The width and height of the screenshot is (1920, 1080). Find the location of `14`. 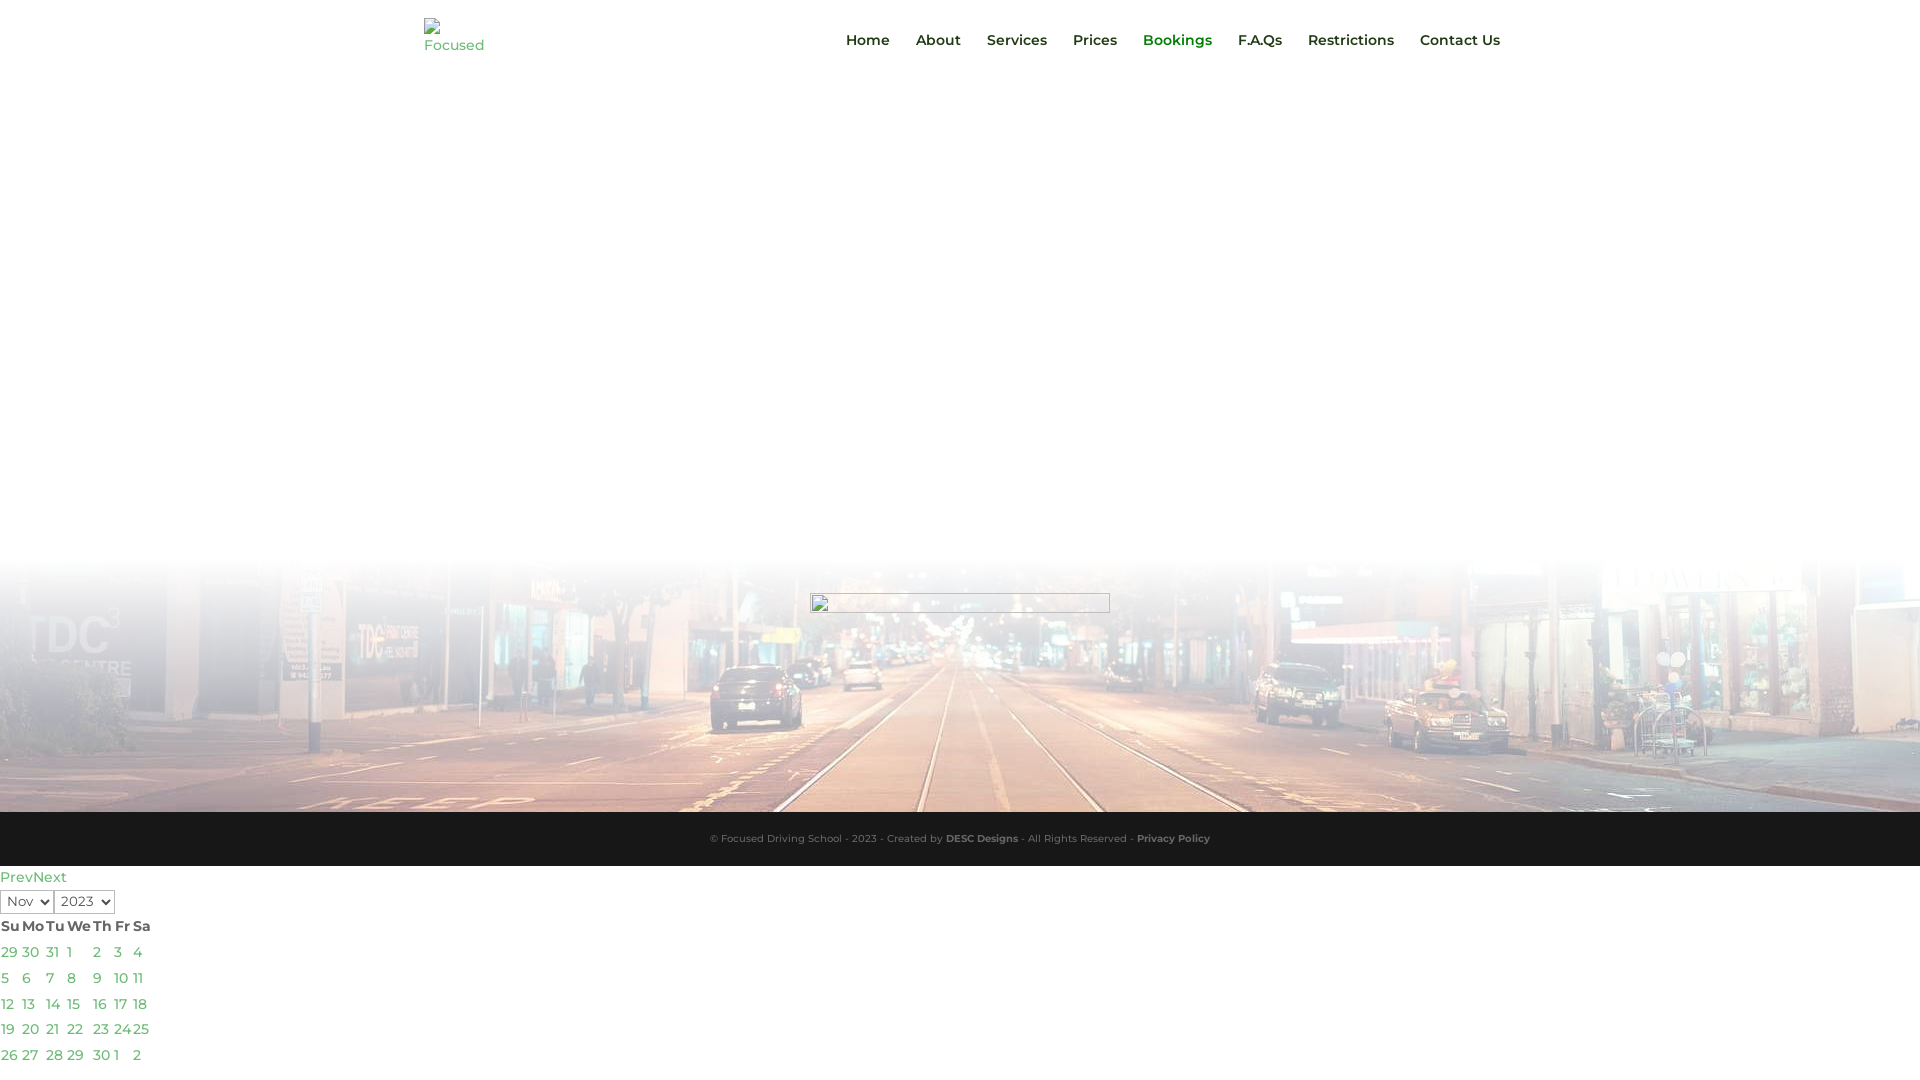

14 is located at coordinates (53, 1004).